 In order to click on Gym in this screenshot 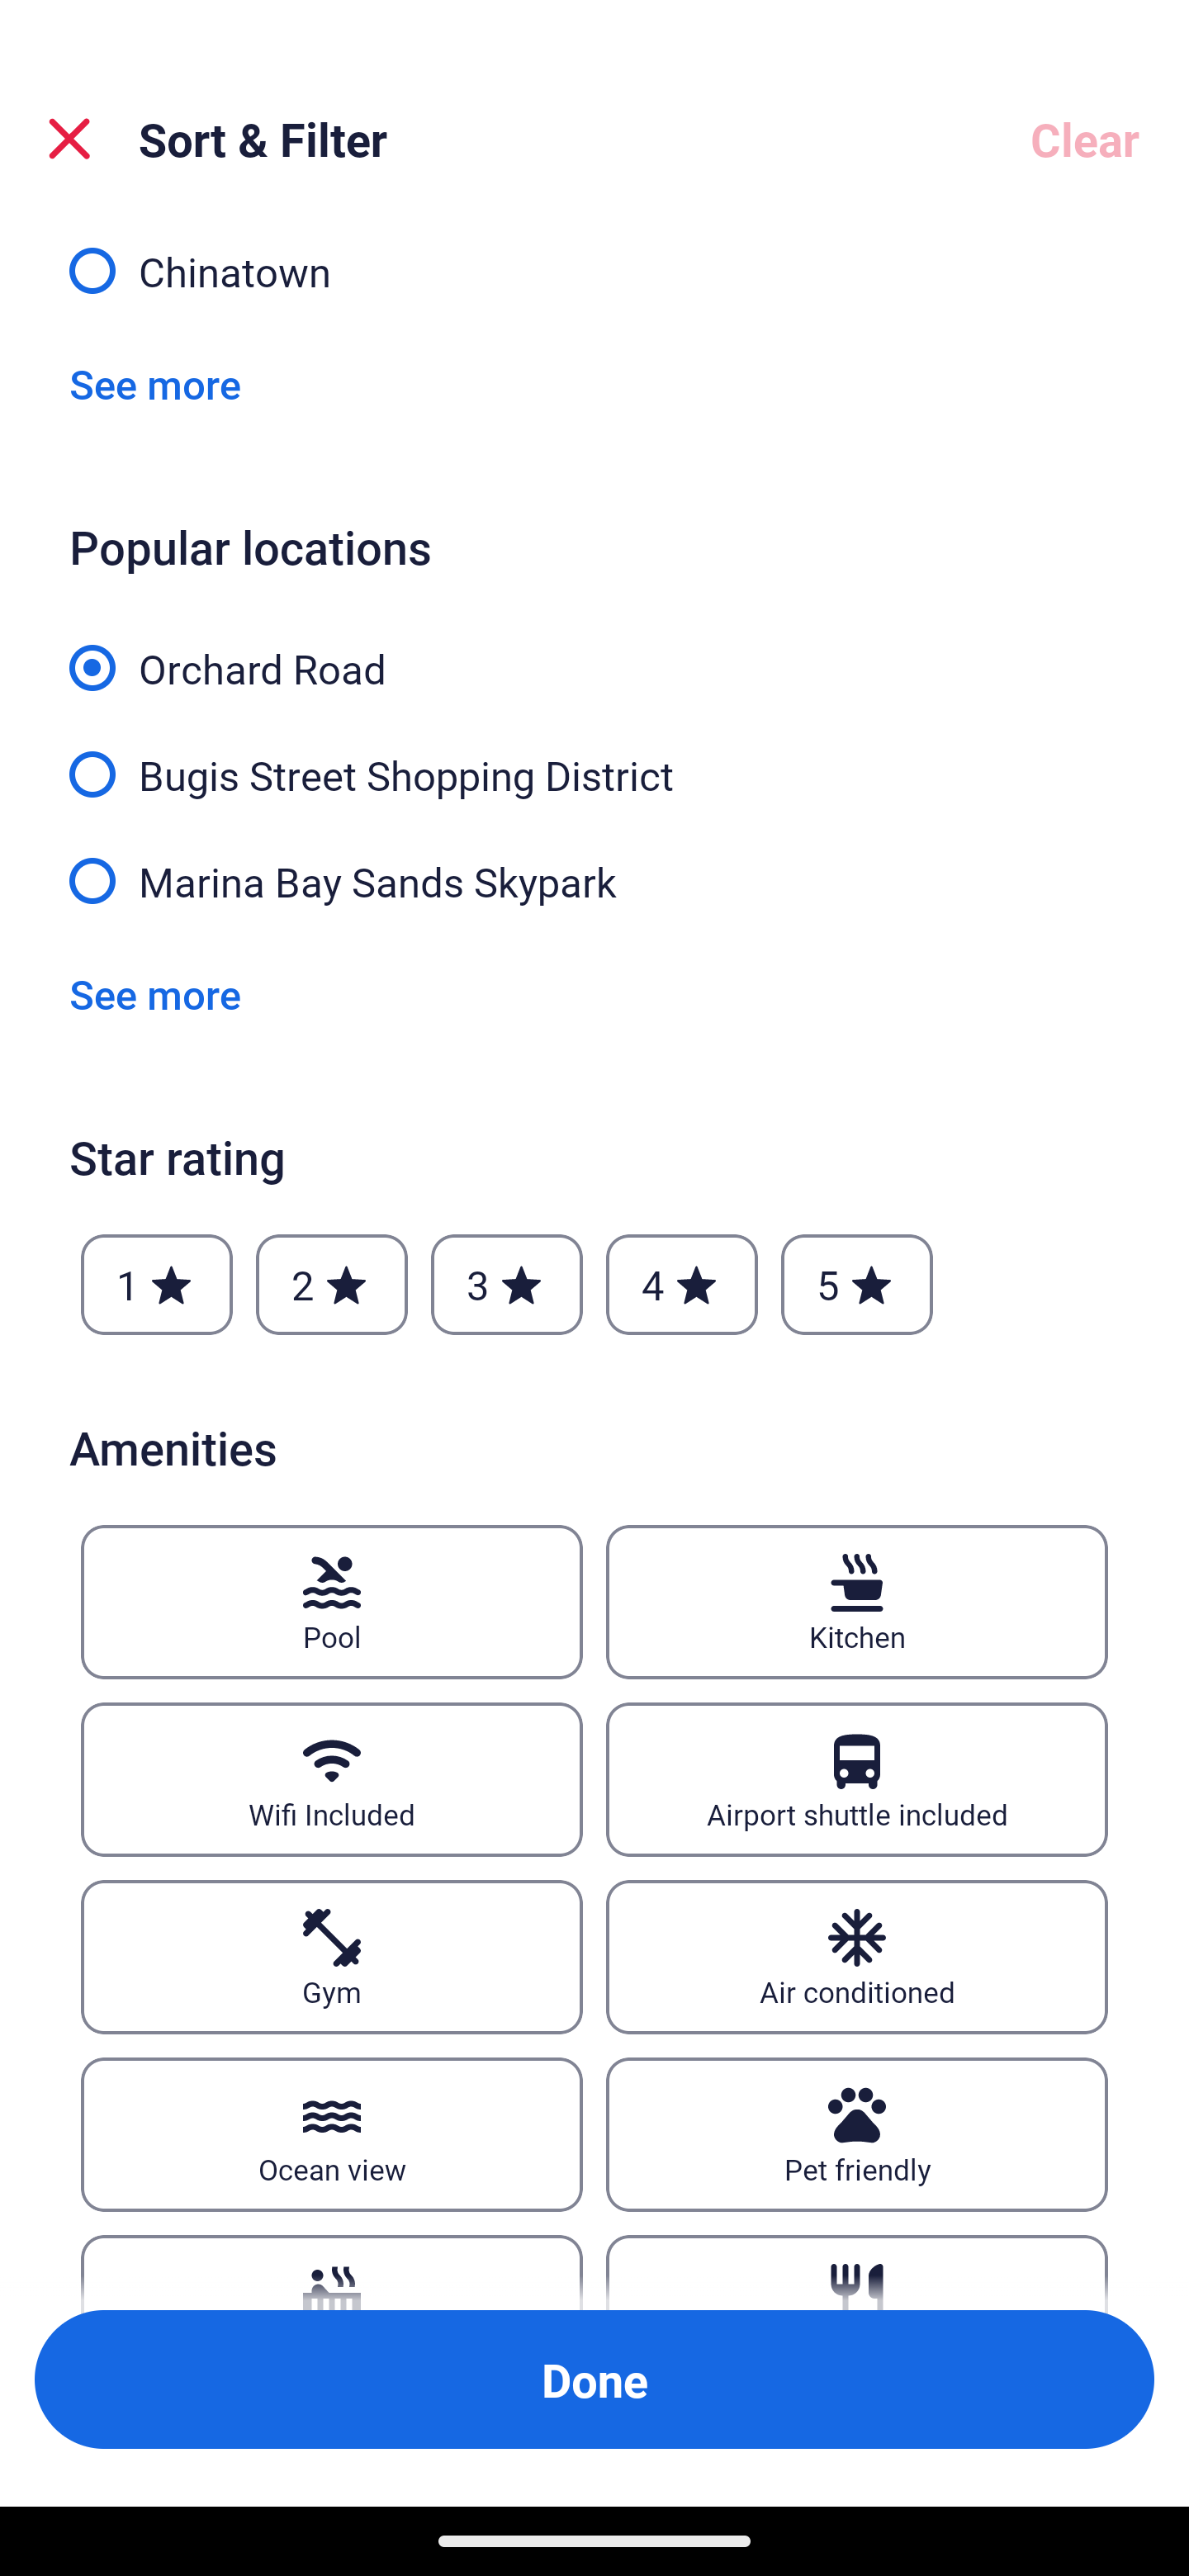, I will do `click(331, 1957)`.